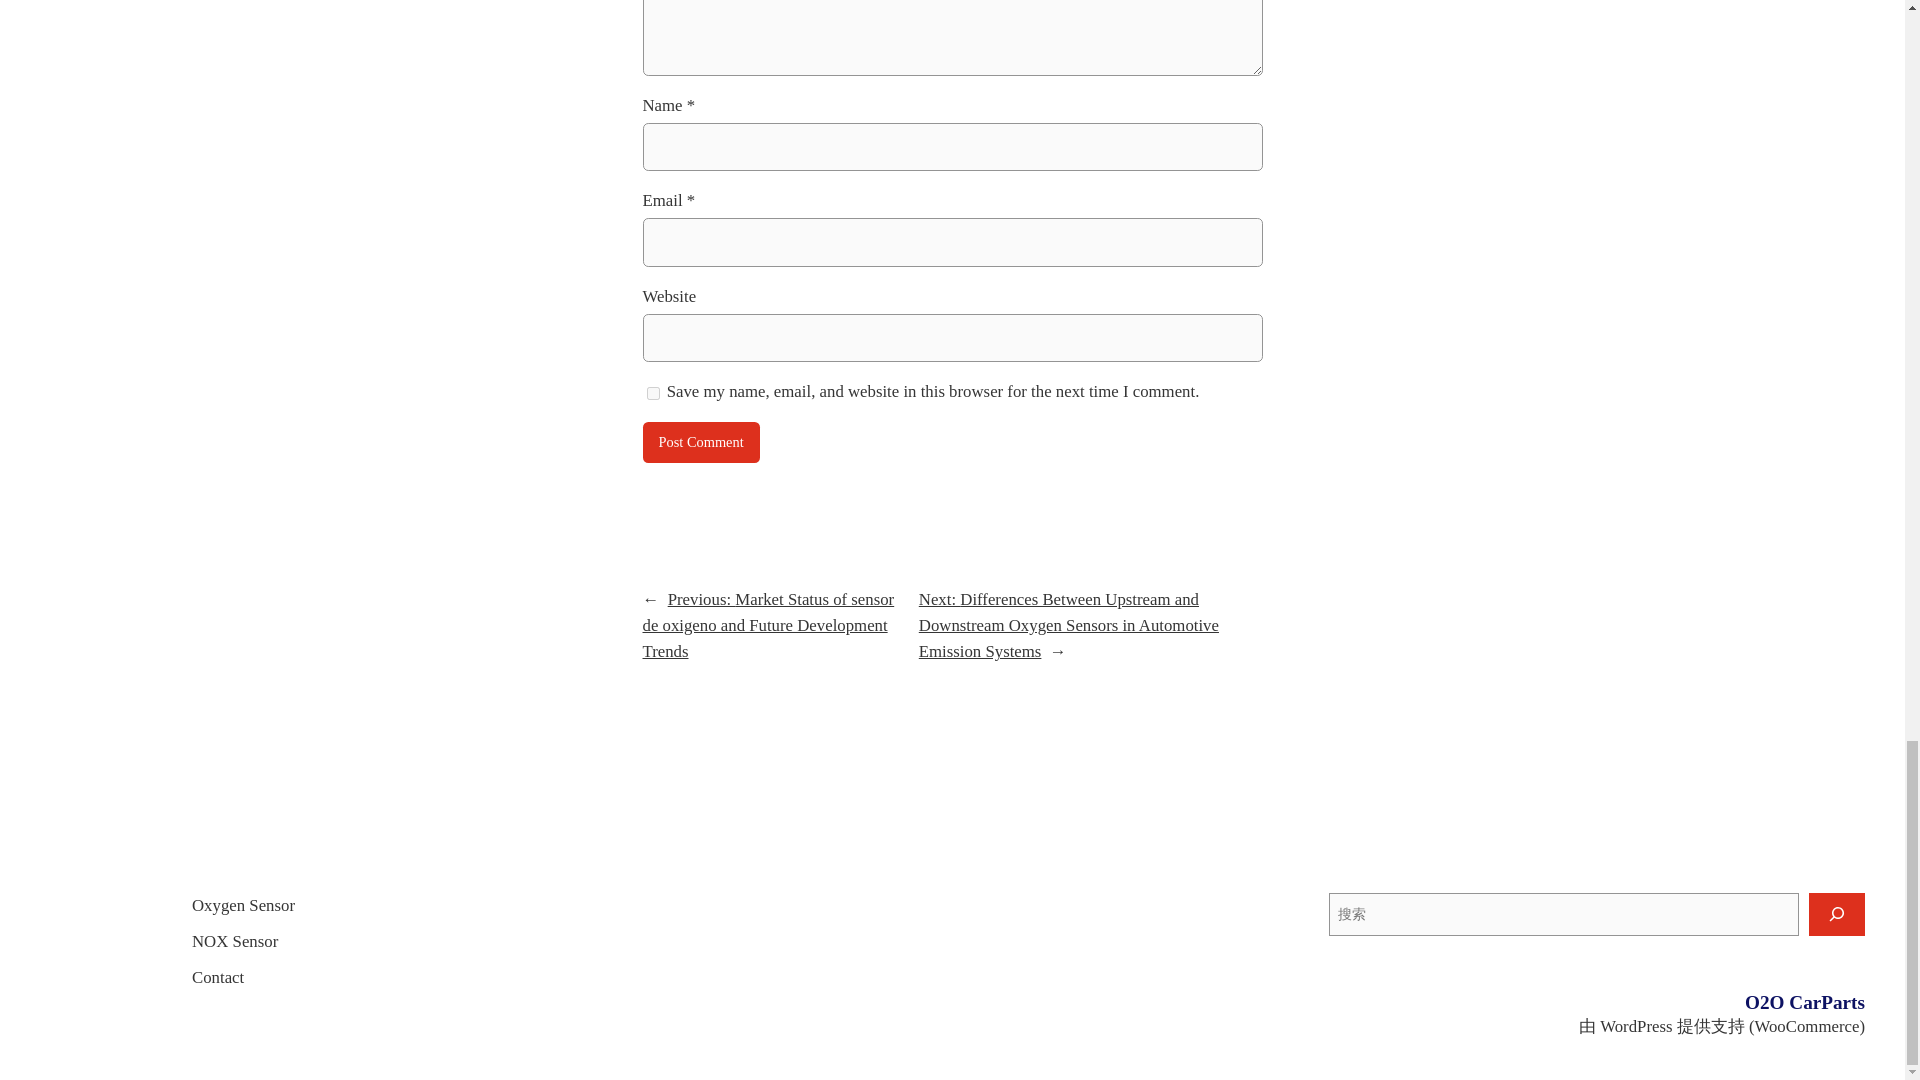 This screenshot has height=1080, width=1920. What do you see at coordinates (244, 906) in the screenshot?
I see `Oxygen Sensor` at bounding box center [244, 906].